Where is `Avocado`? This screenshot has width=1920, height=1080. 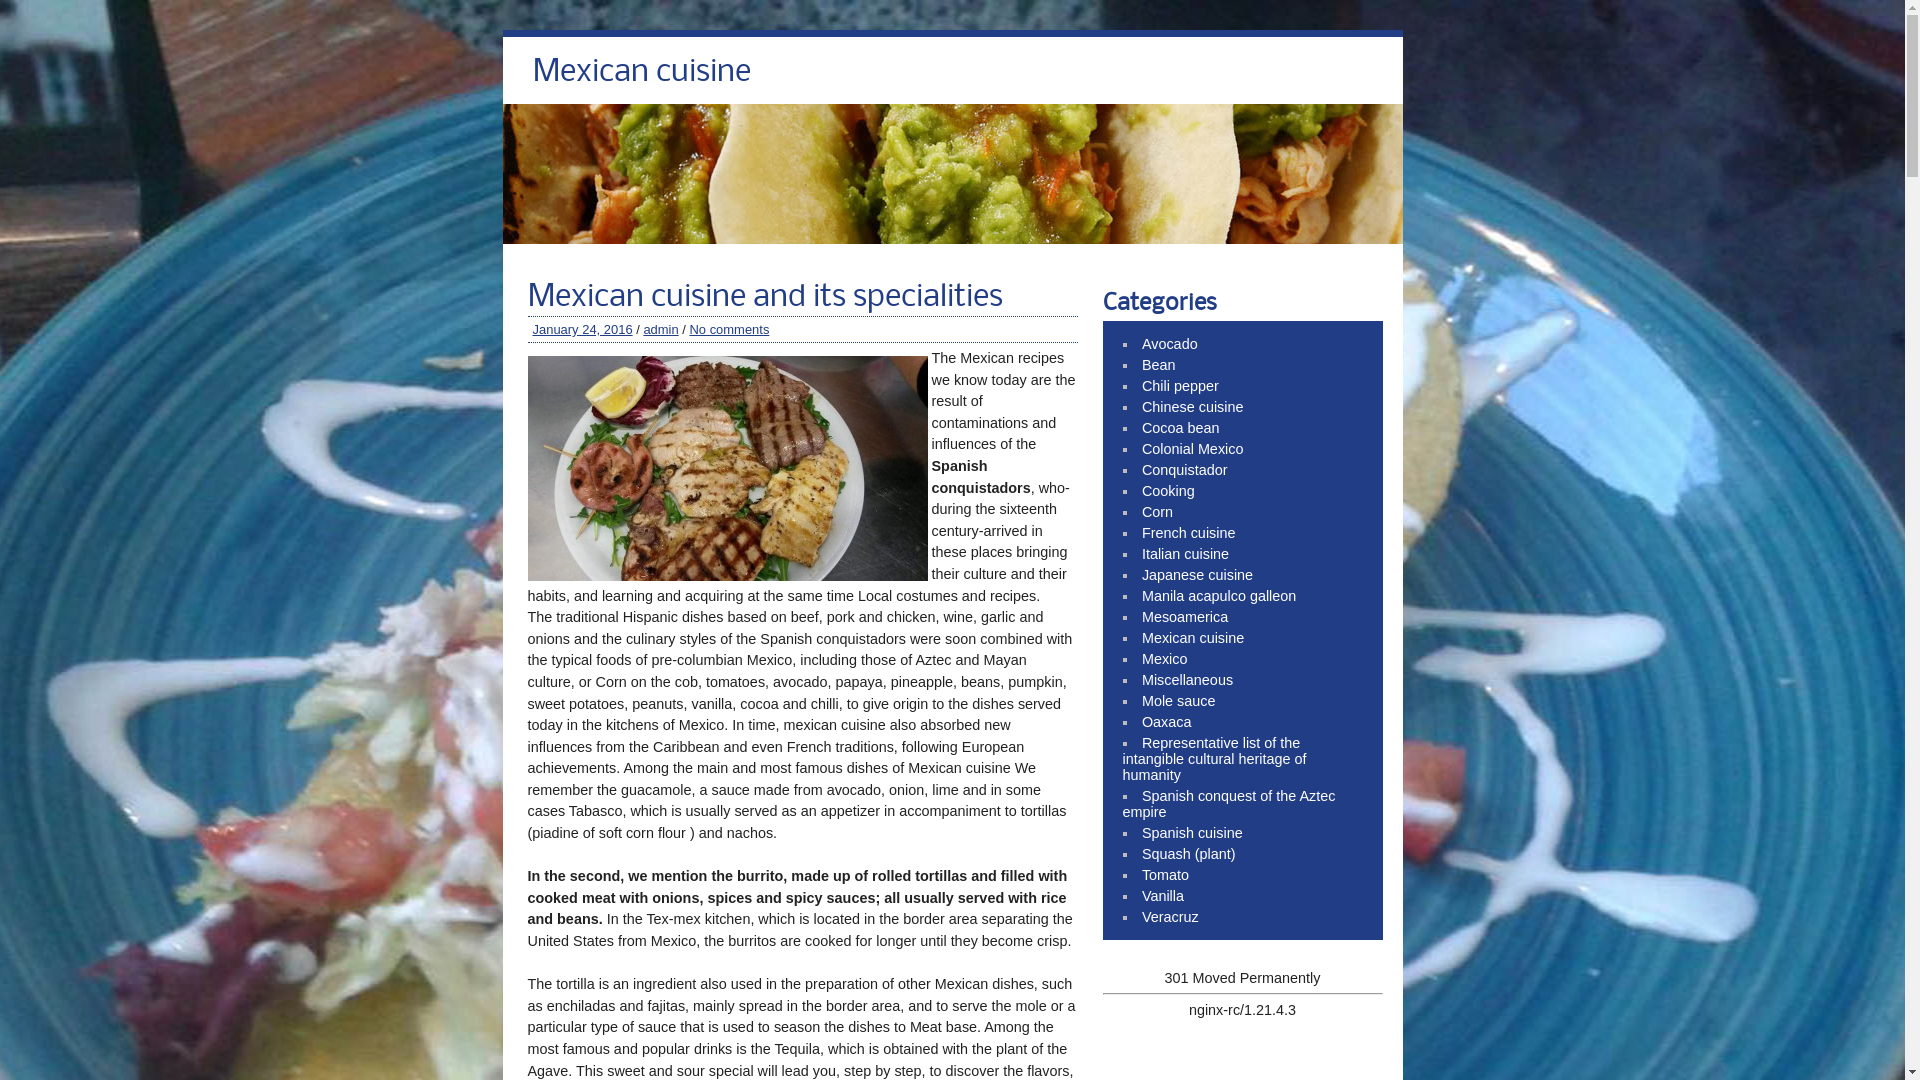
Avocado is located at coordinates (1170, 344).